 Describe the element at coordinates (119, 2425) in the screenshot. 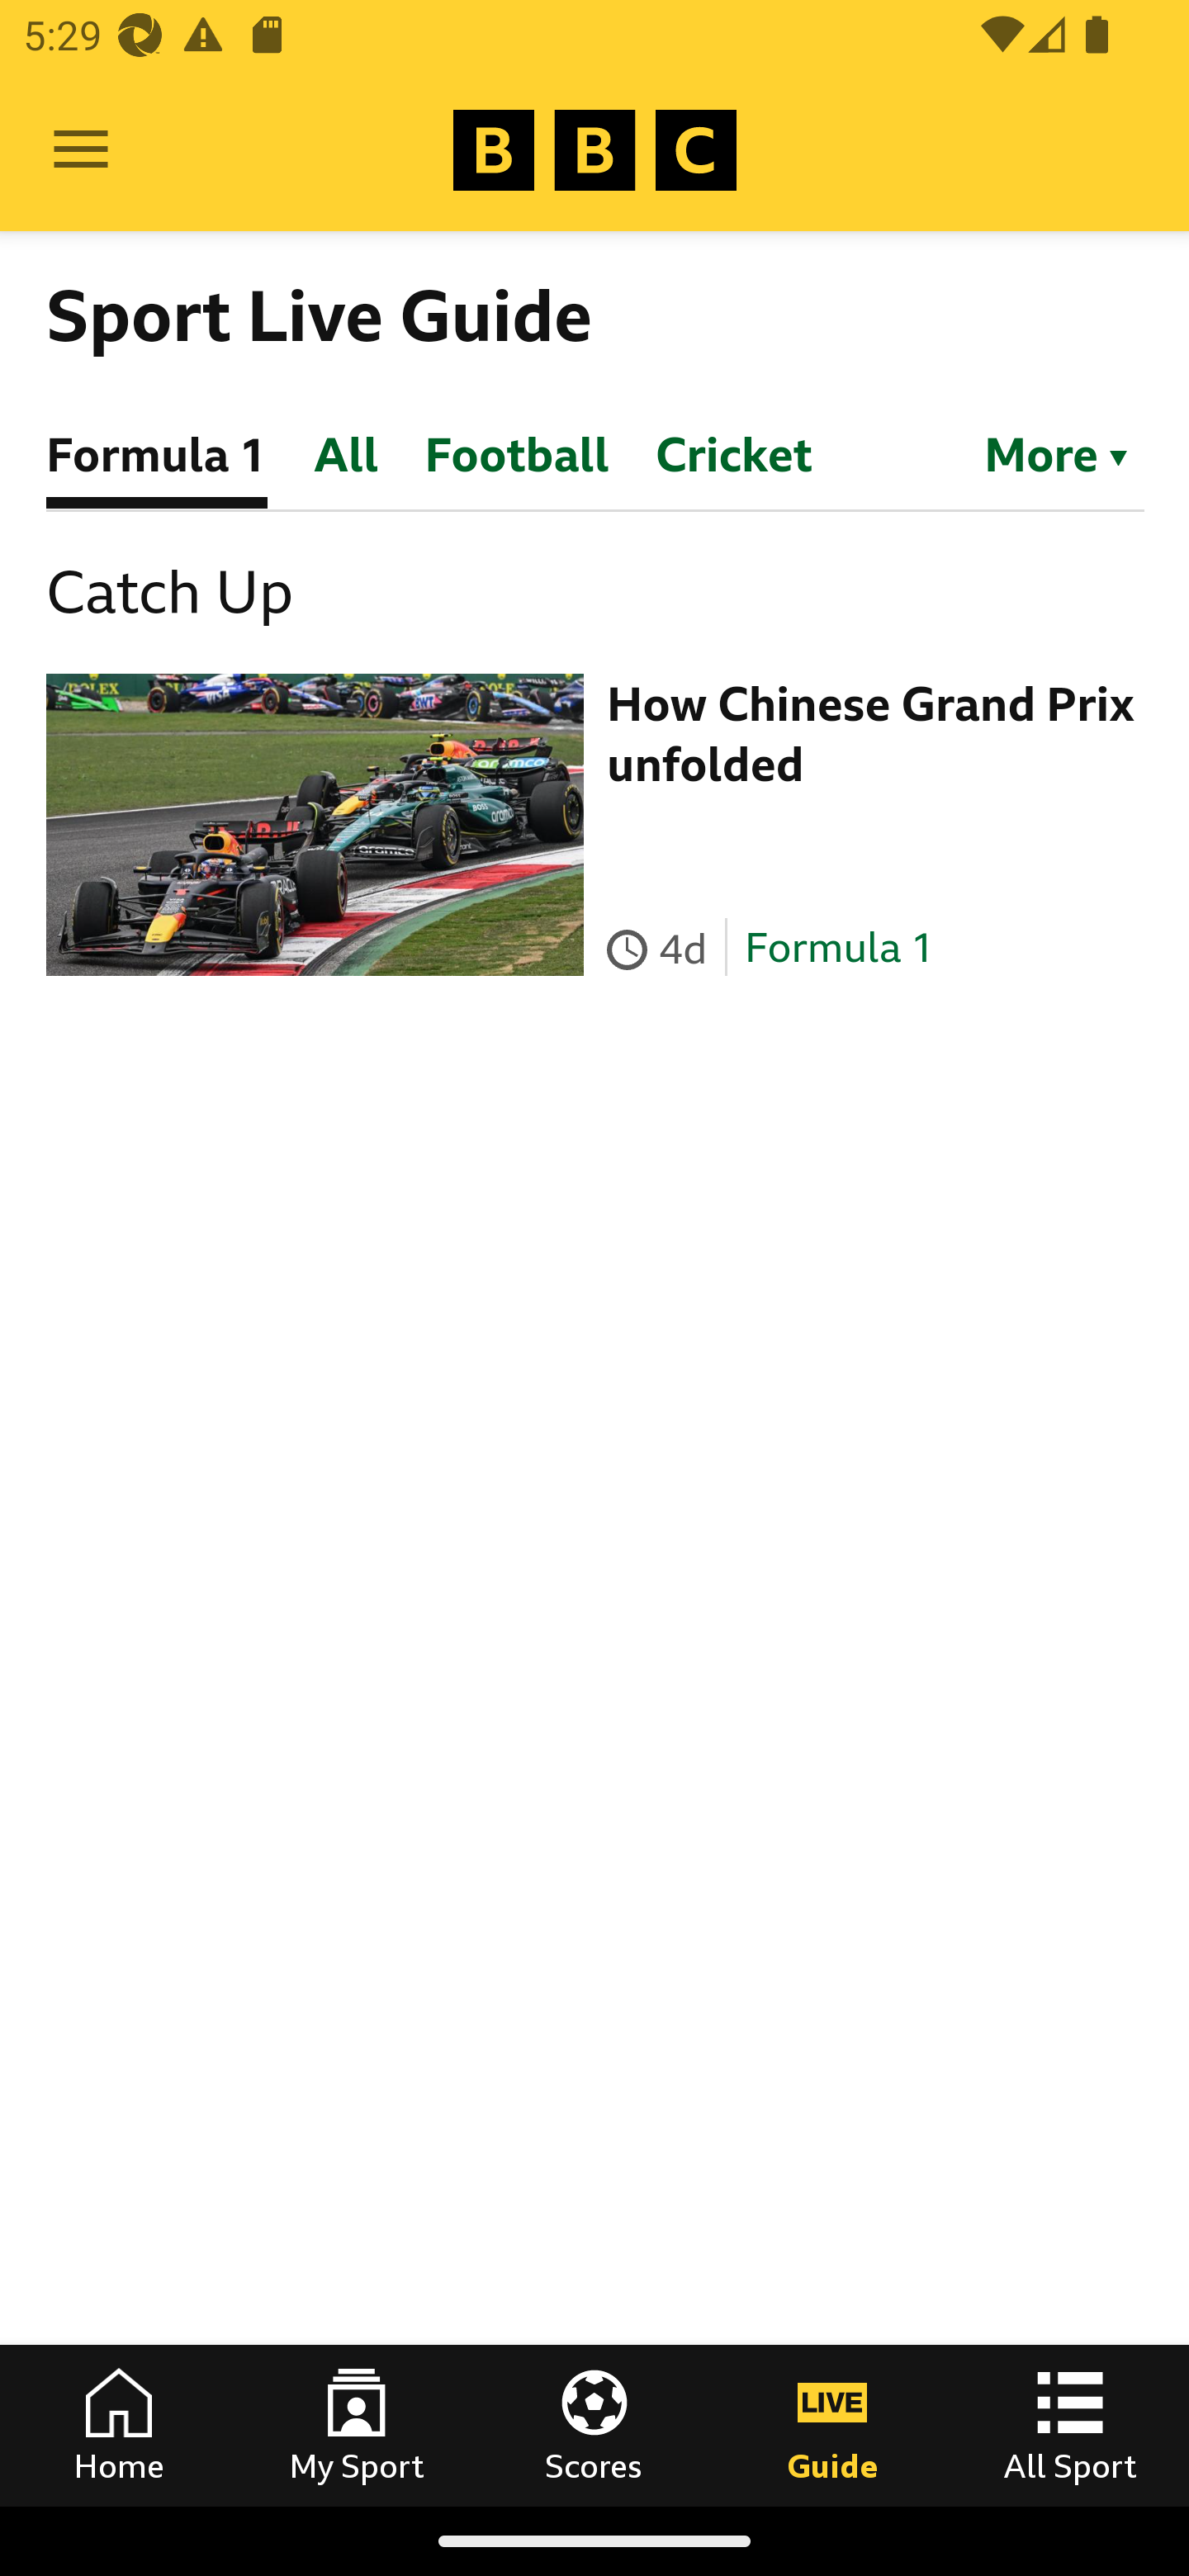

I see `Home` at that location.